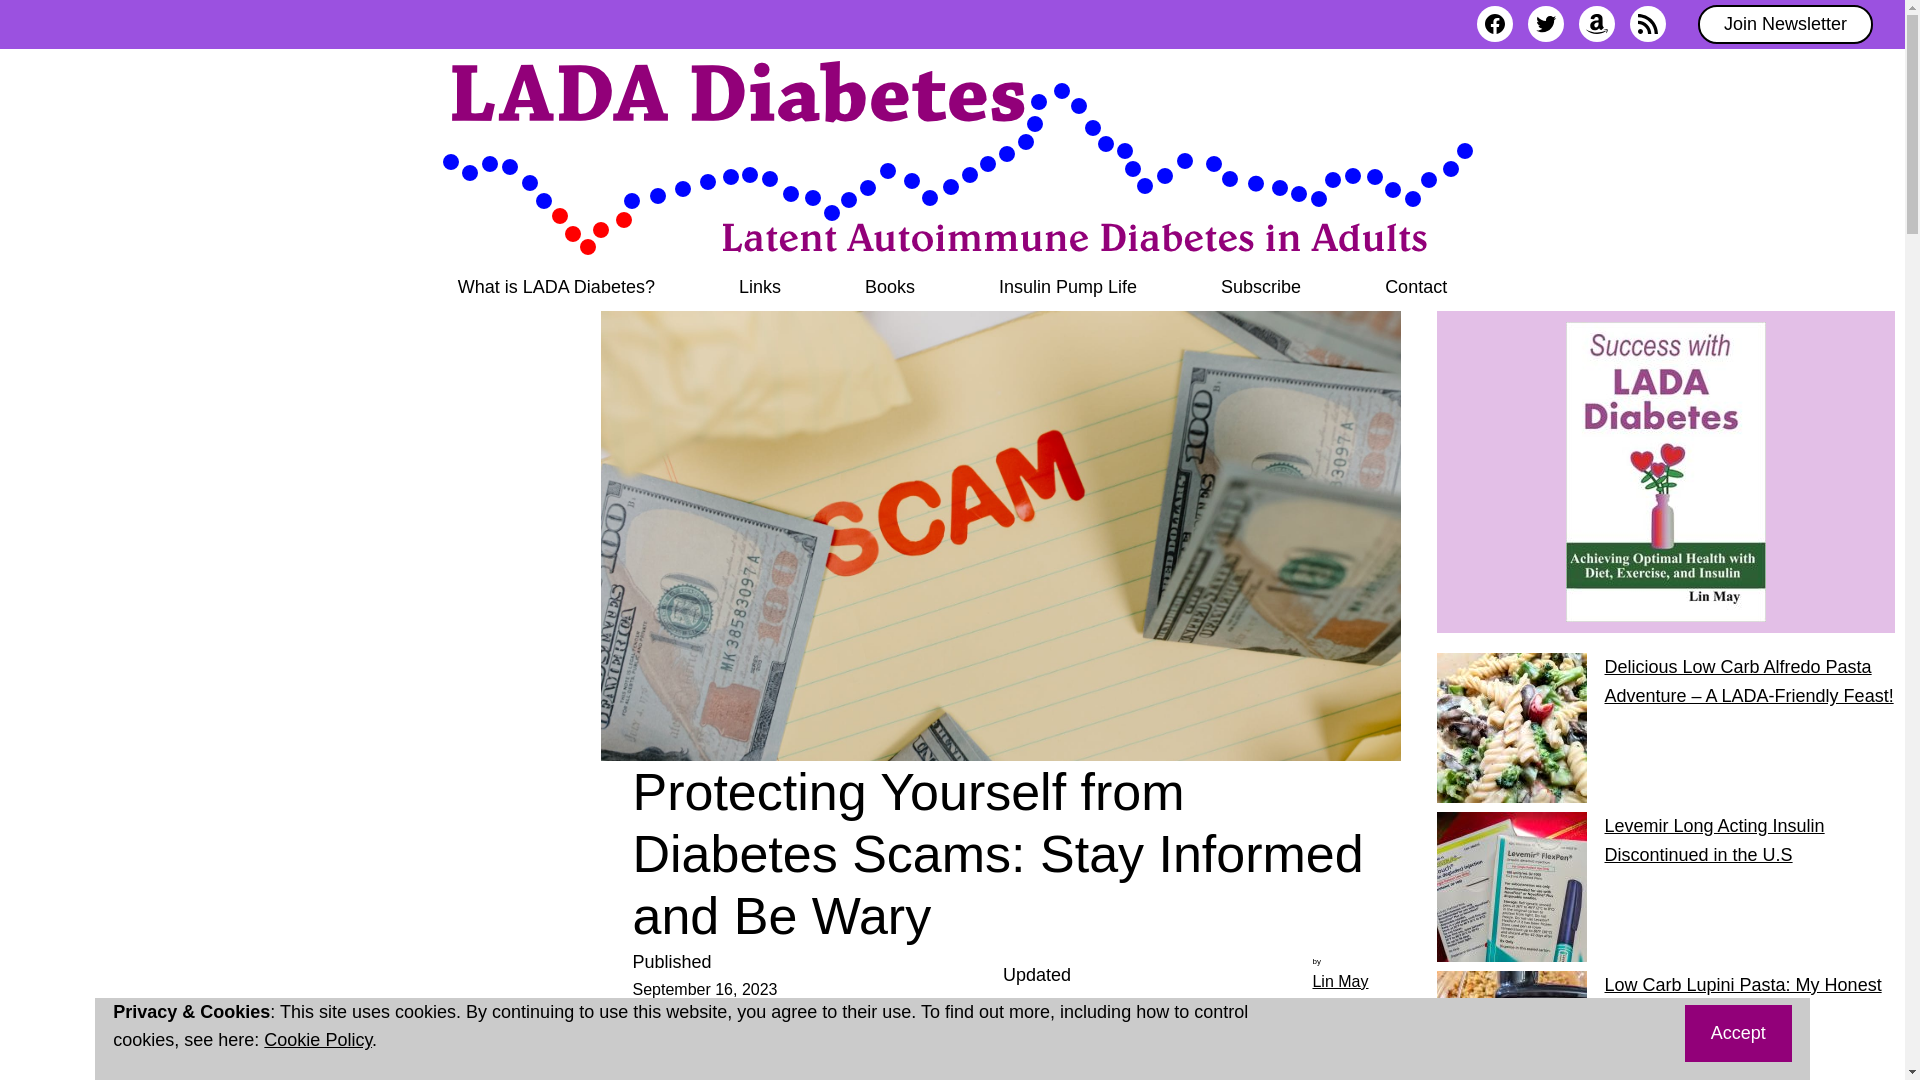  Describe the element at coordinates (1742, 999) in the screenshot. I see `Low Carb Lupini Pasta: My Honest Taste Test` at that location.